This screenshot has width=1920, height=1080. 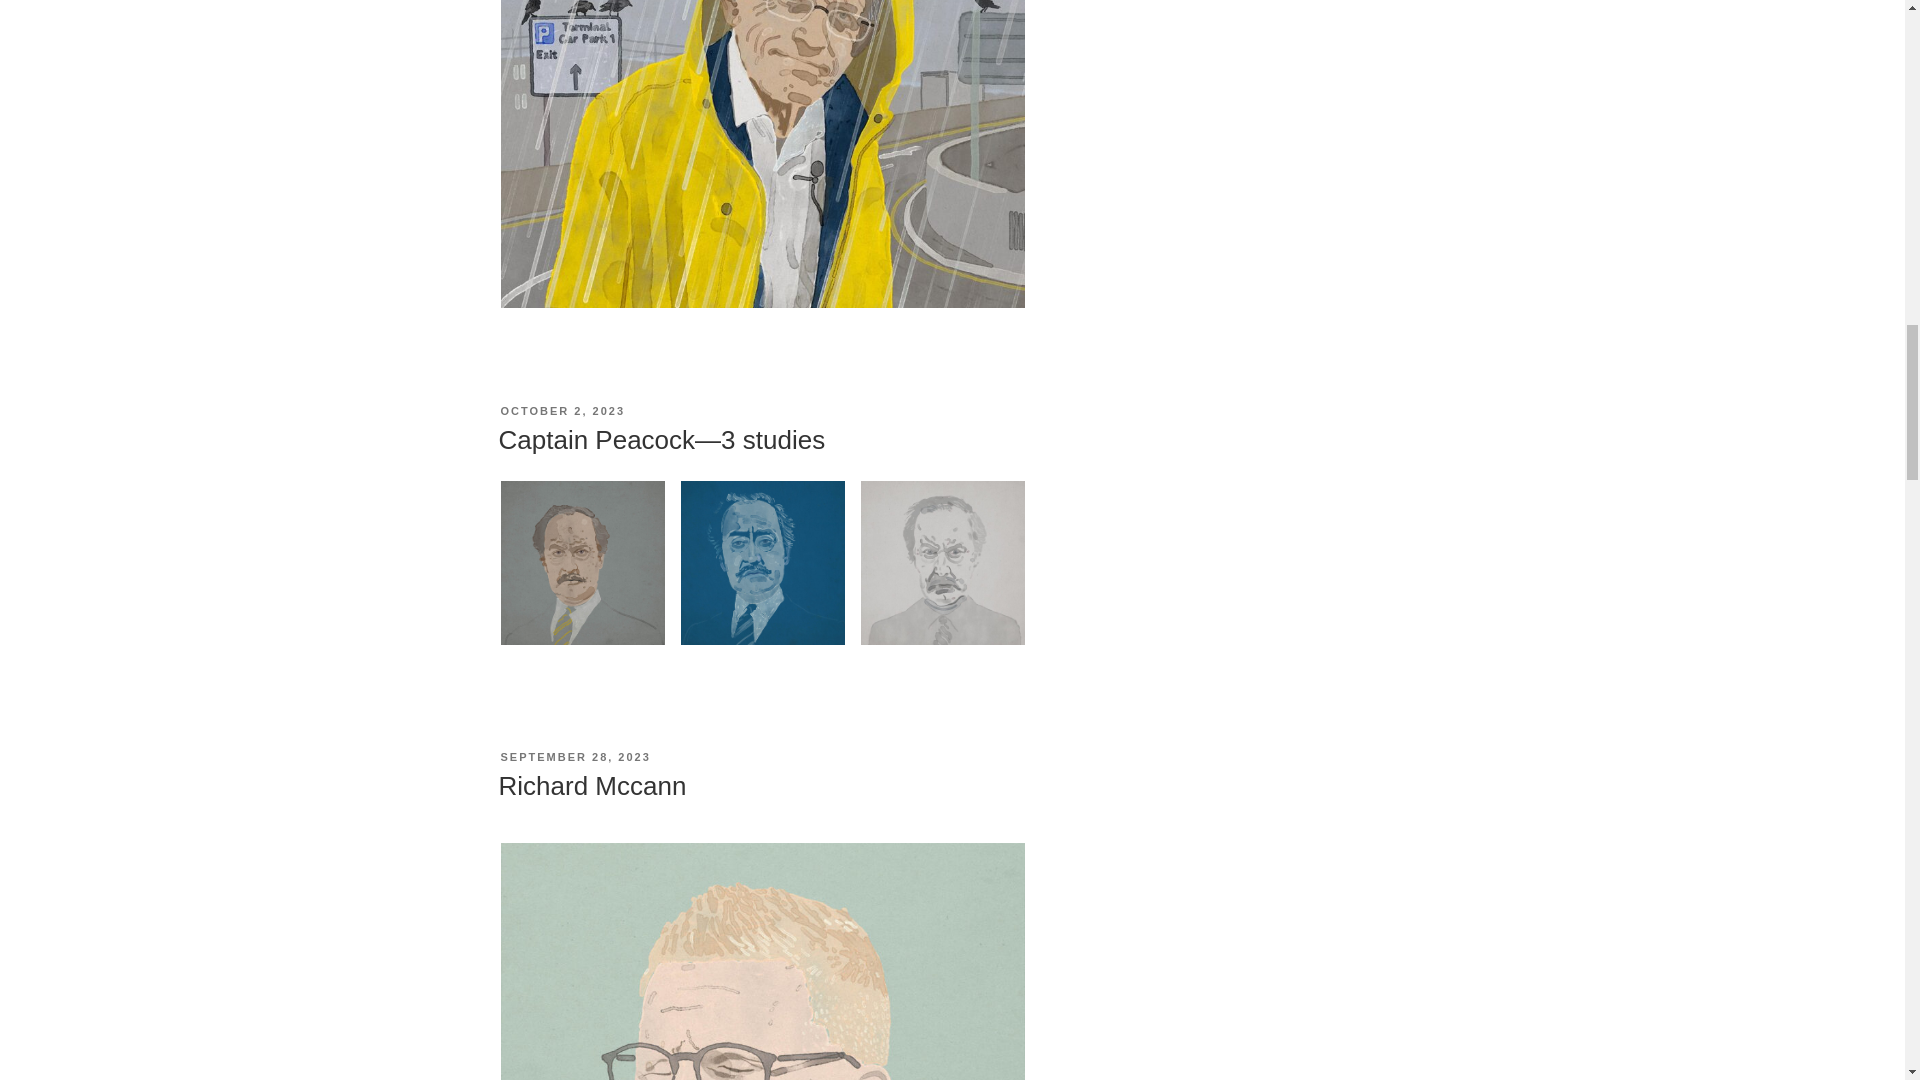 What do you see at coordinates (591, 786) in the screenshot?
I see `Richard Mccann` at bounding box center [591, 786].